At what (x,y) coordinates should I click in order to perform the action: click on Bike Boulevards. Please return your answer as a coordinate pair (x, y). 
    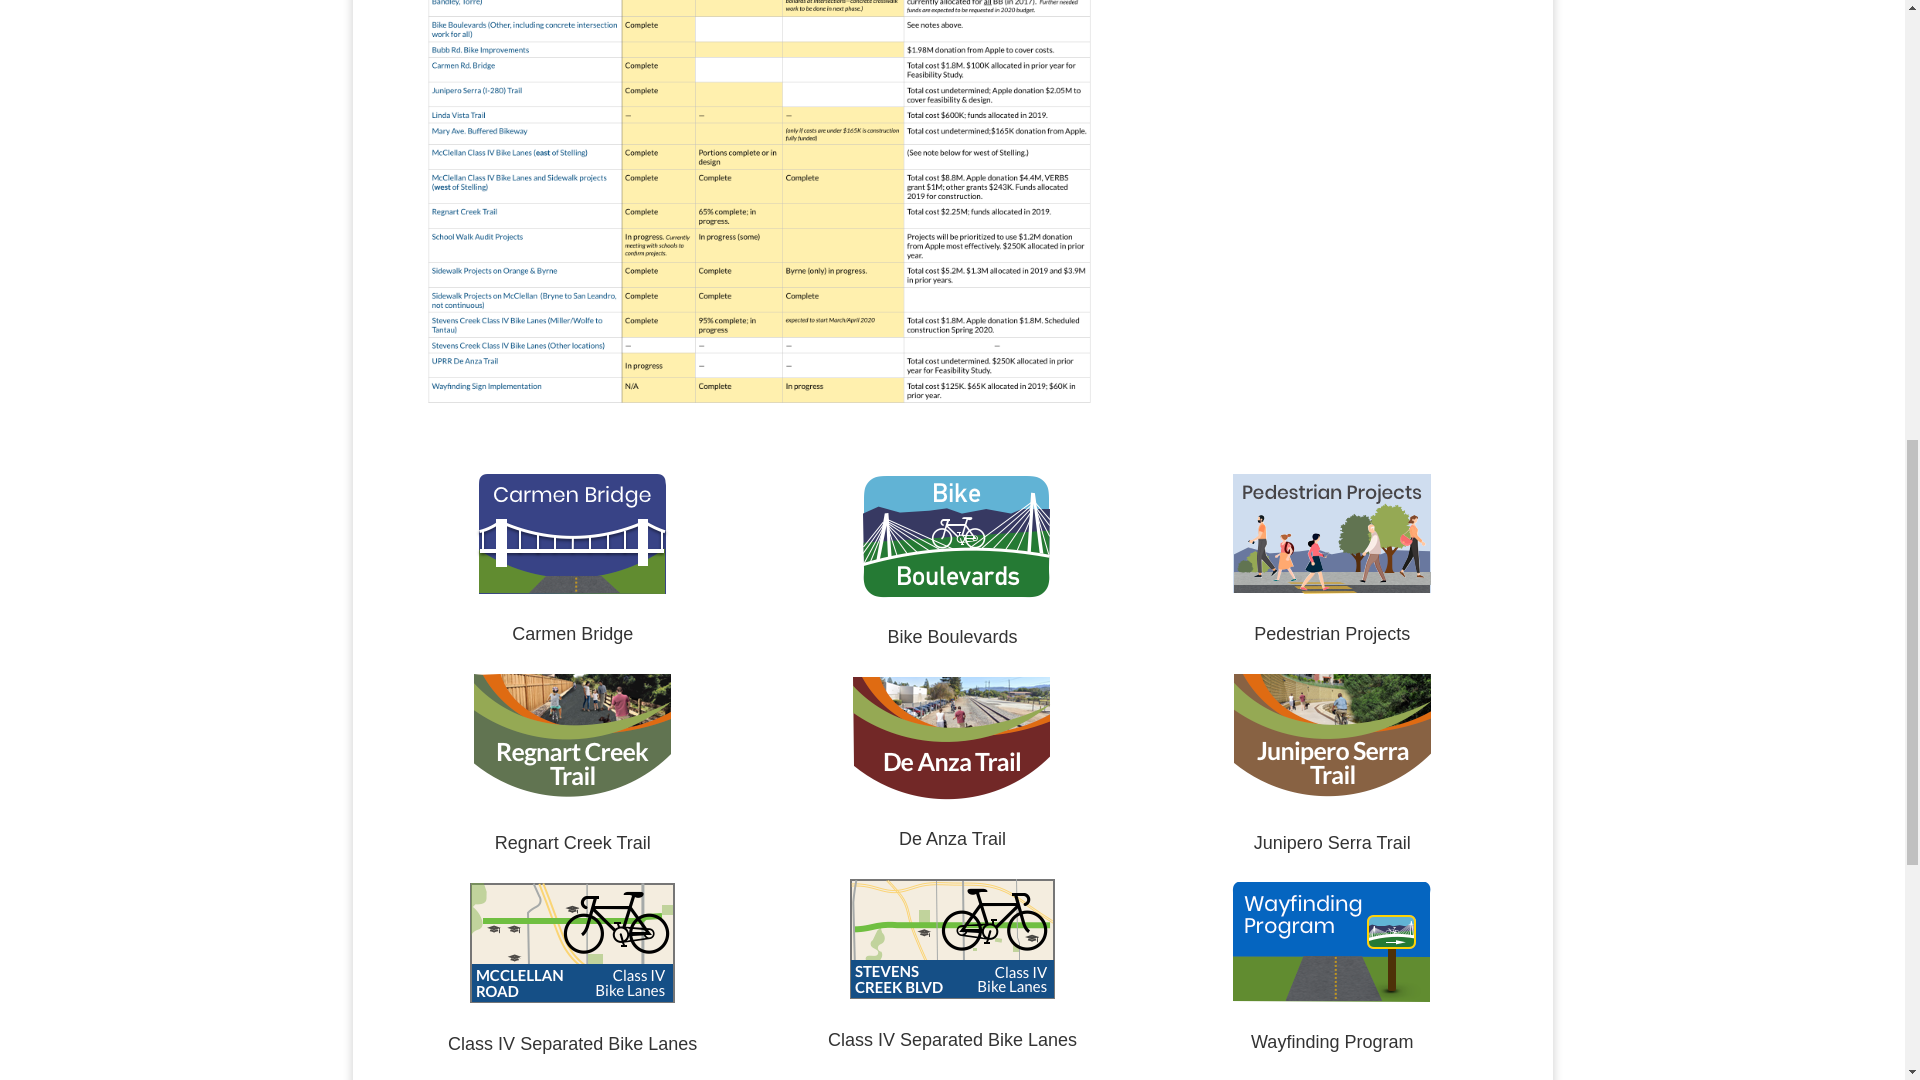
    Looking at the image, I should click on (952, 636).